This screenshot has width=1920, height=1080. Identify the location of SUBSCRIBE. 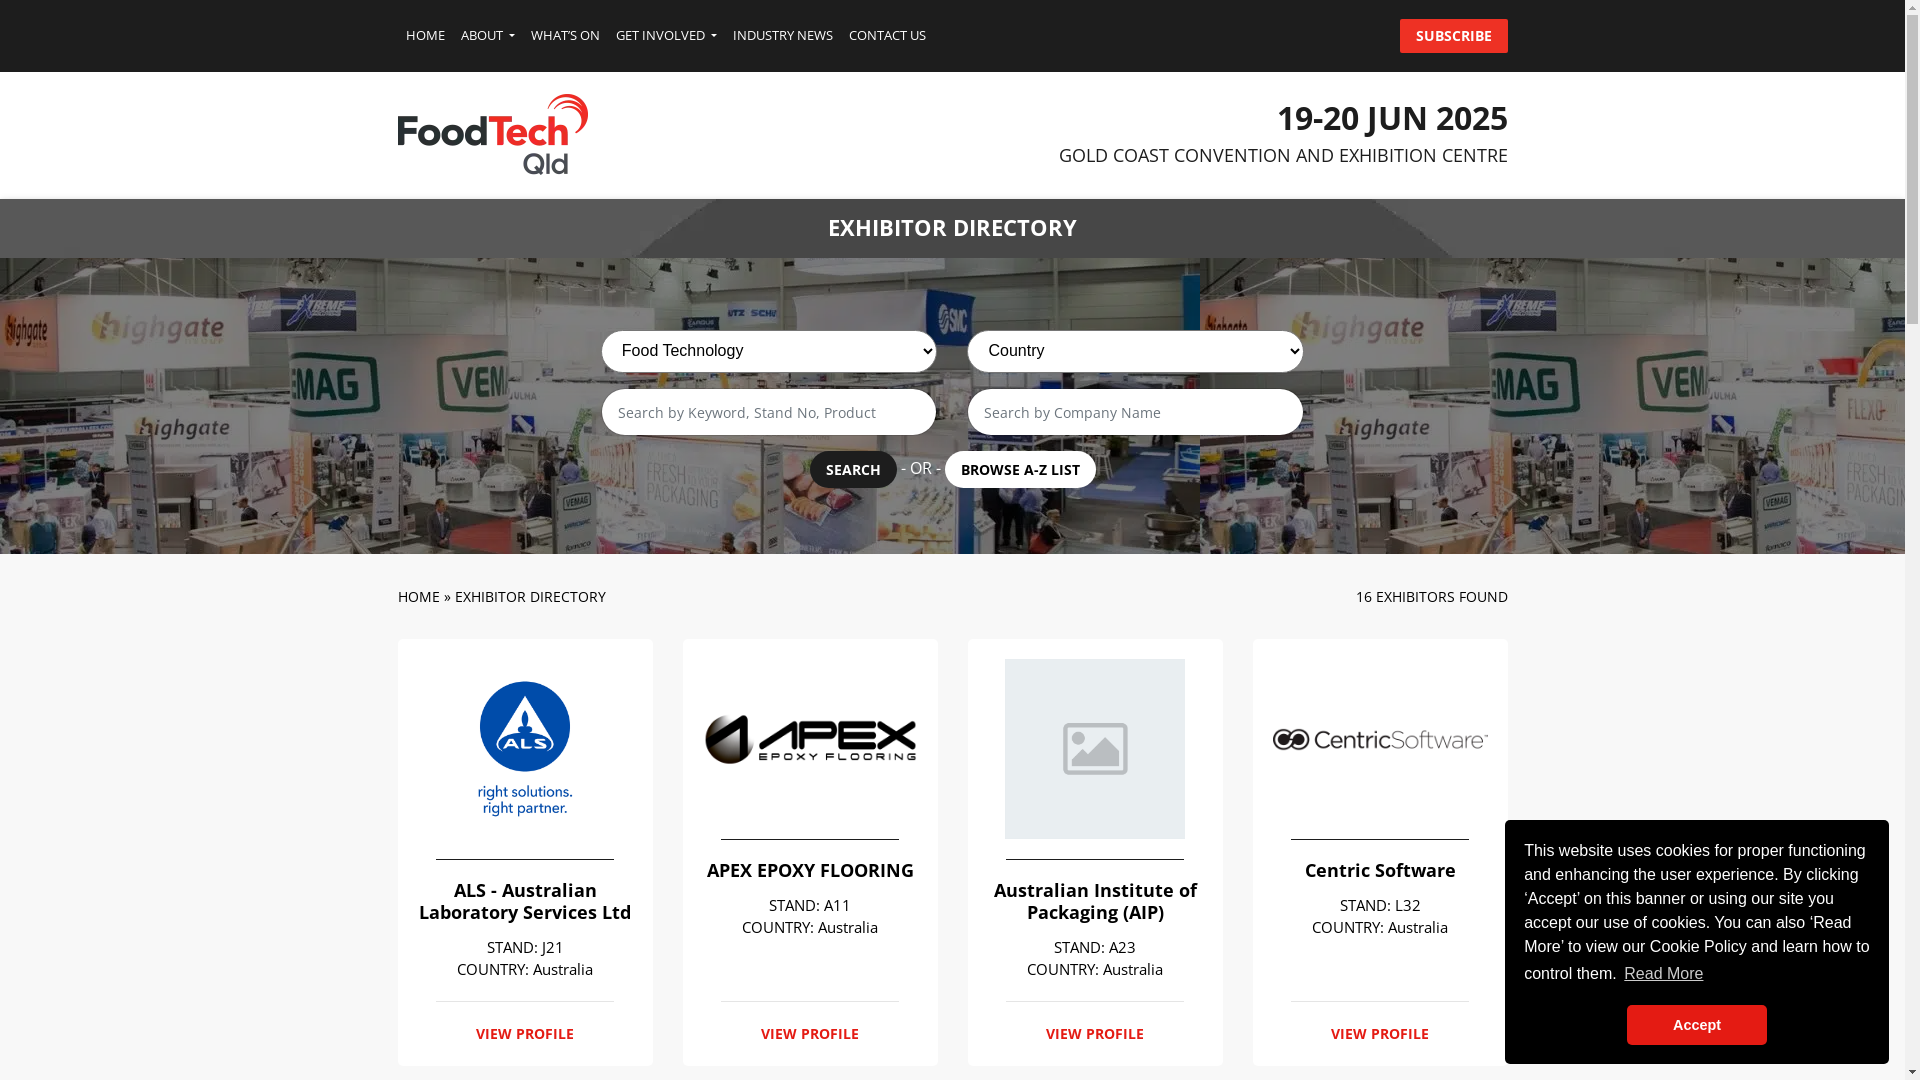
(1454, 36).